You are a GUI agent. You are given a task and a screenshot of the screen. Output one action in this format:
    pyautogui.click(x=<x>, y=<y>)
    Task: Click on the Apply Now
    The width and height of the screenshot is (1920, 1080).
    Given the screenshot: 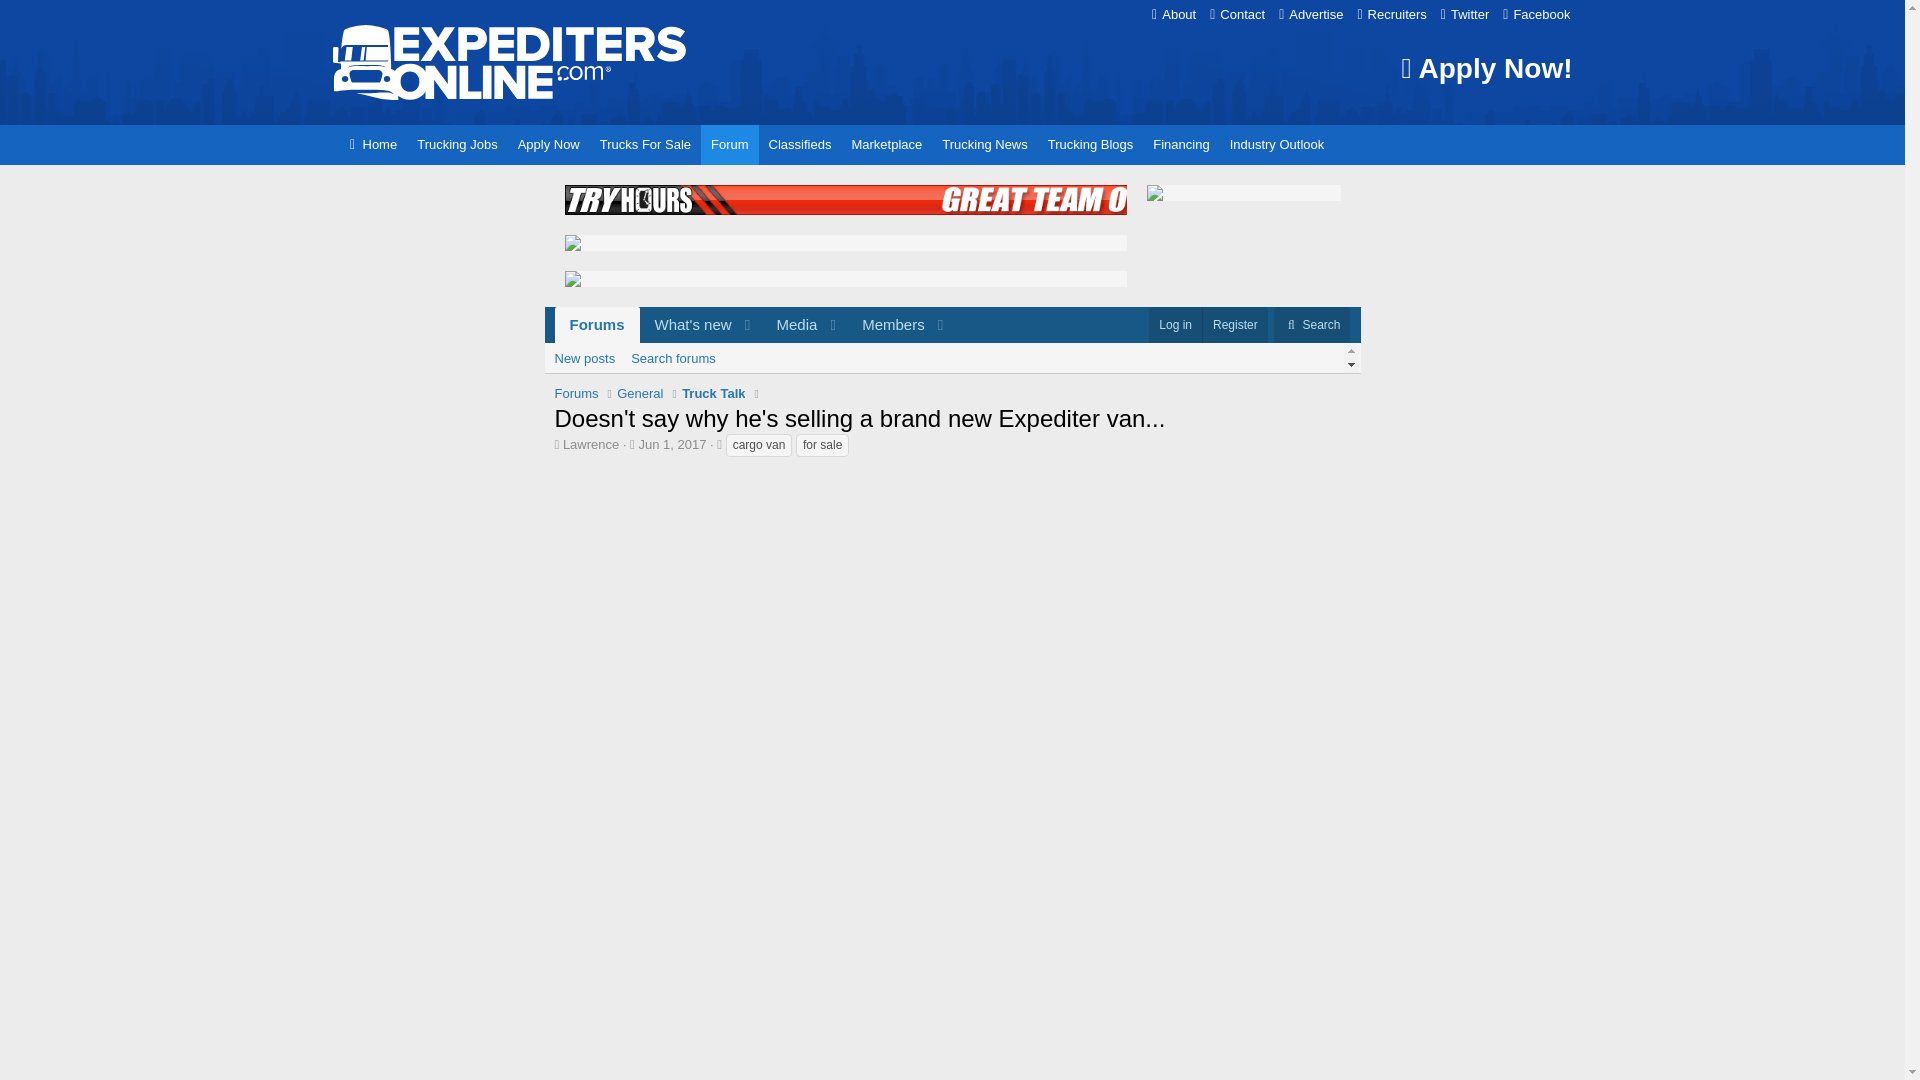 What is the action you would take?
    pyautogui.click(x=1310, y=15)
    